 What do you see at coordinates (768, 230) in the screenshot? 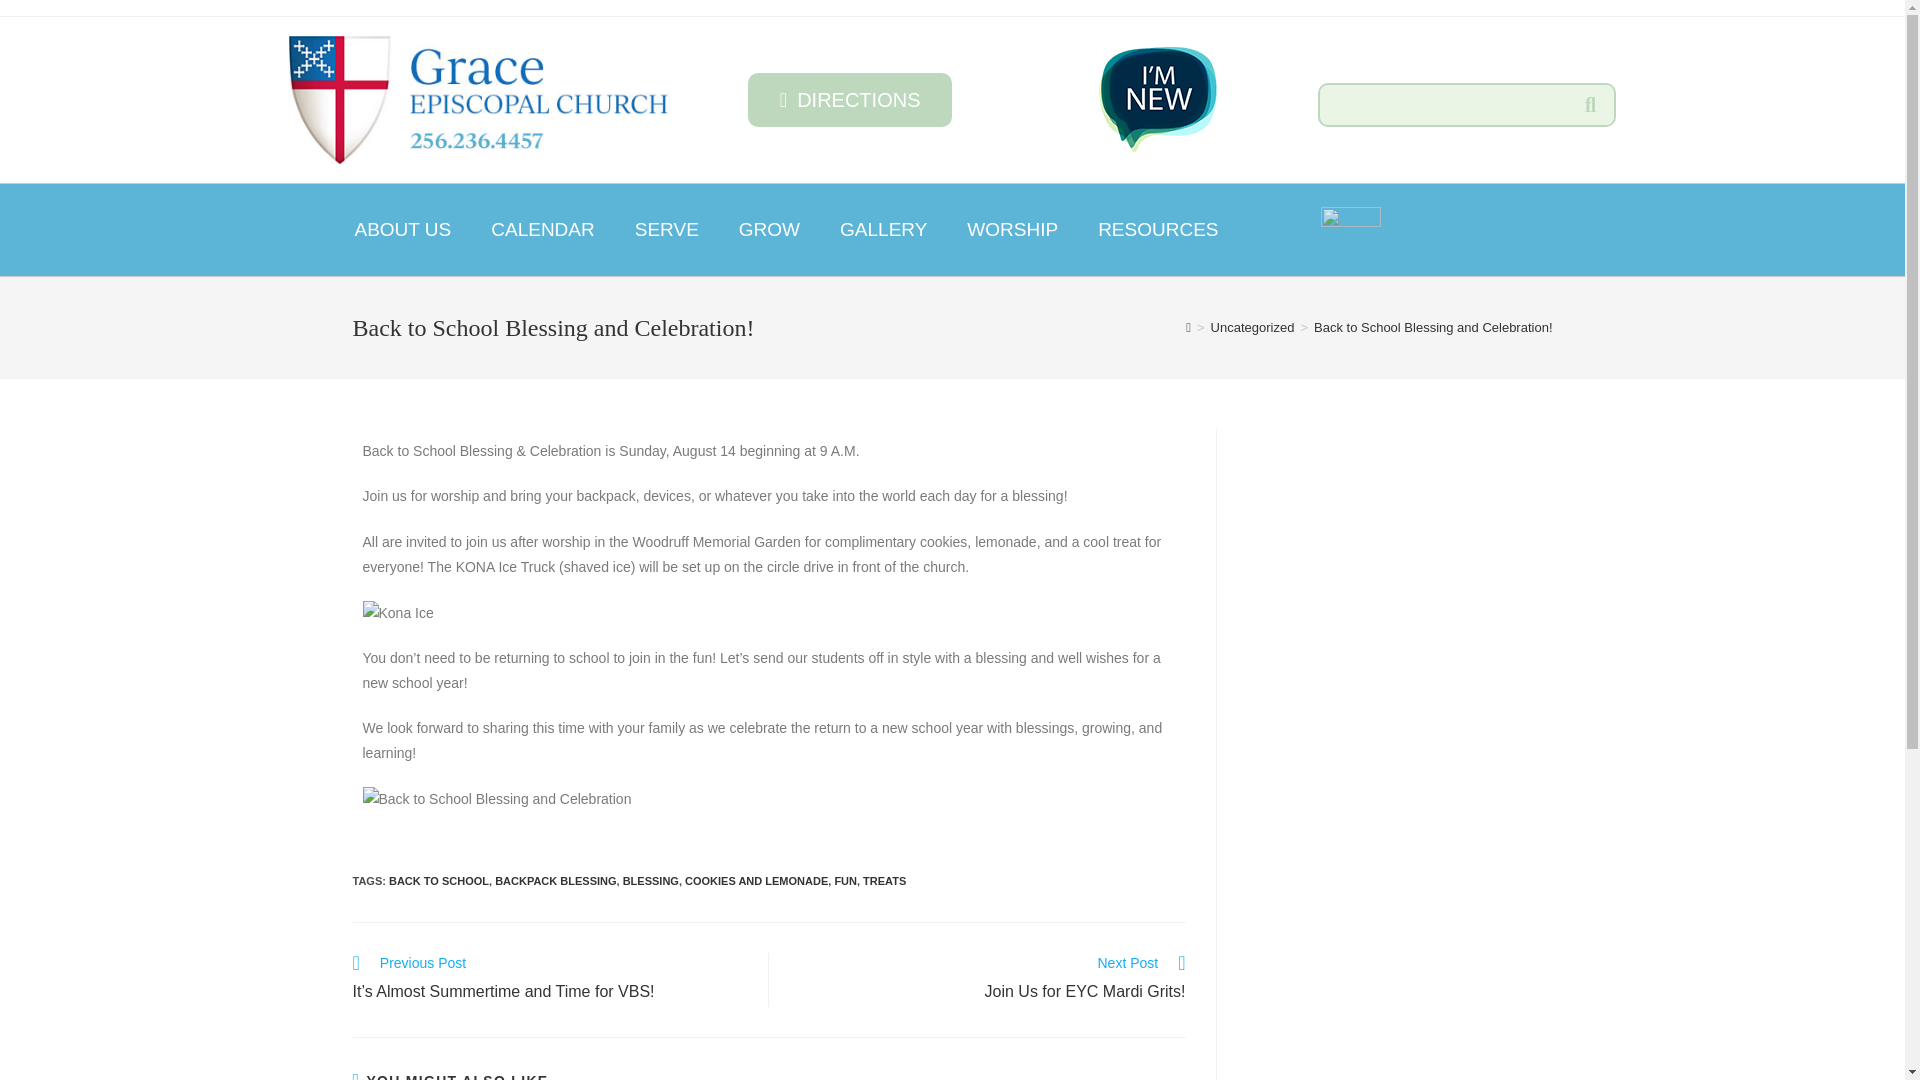
I see `GROW` at bounding box center [768, 230].